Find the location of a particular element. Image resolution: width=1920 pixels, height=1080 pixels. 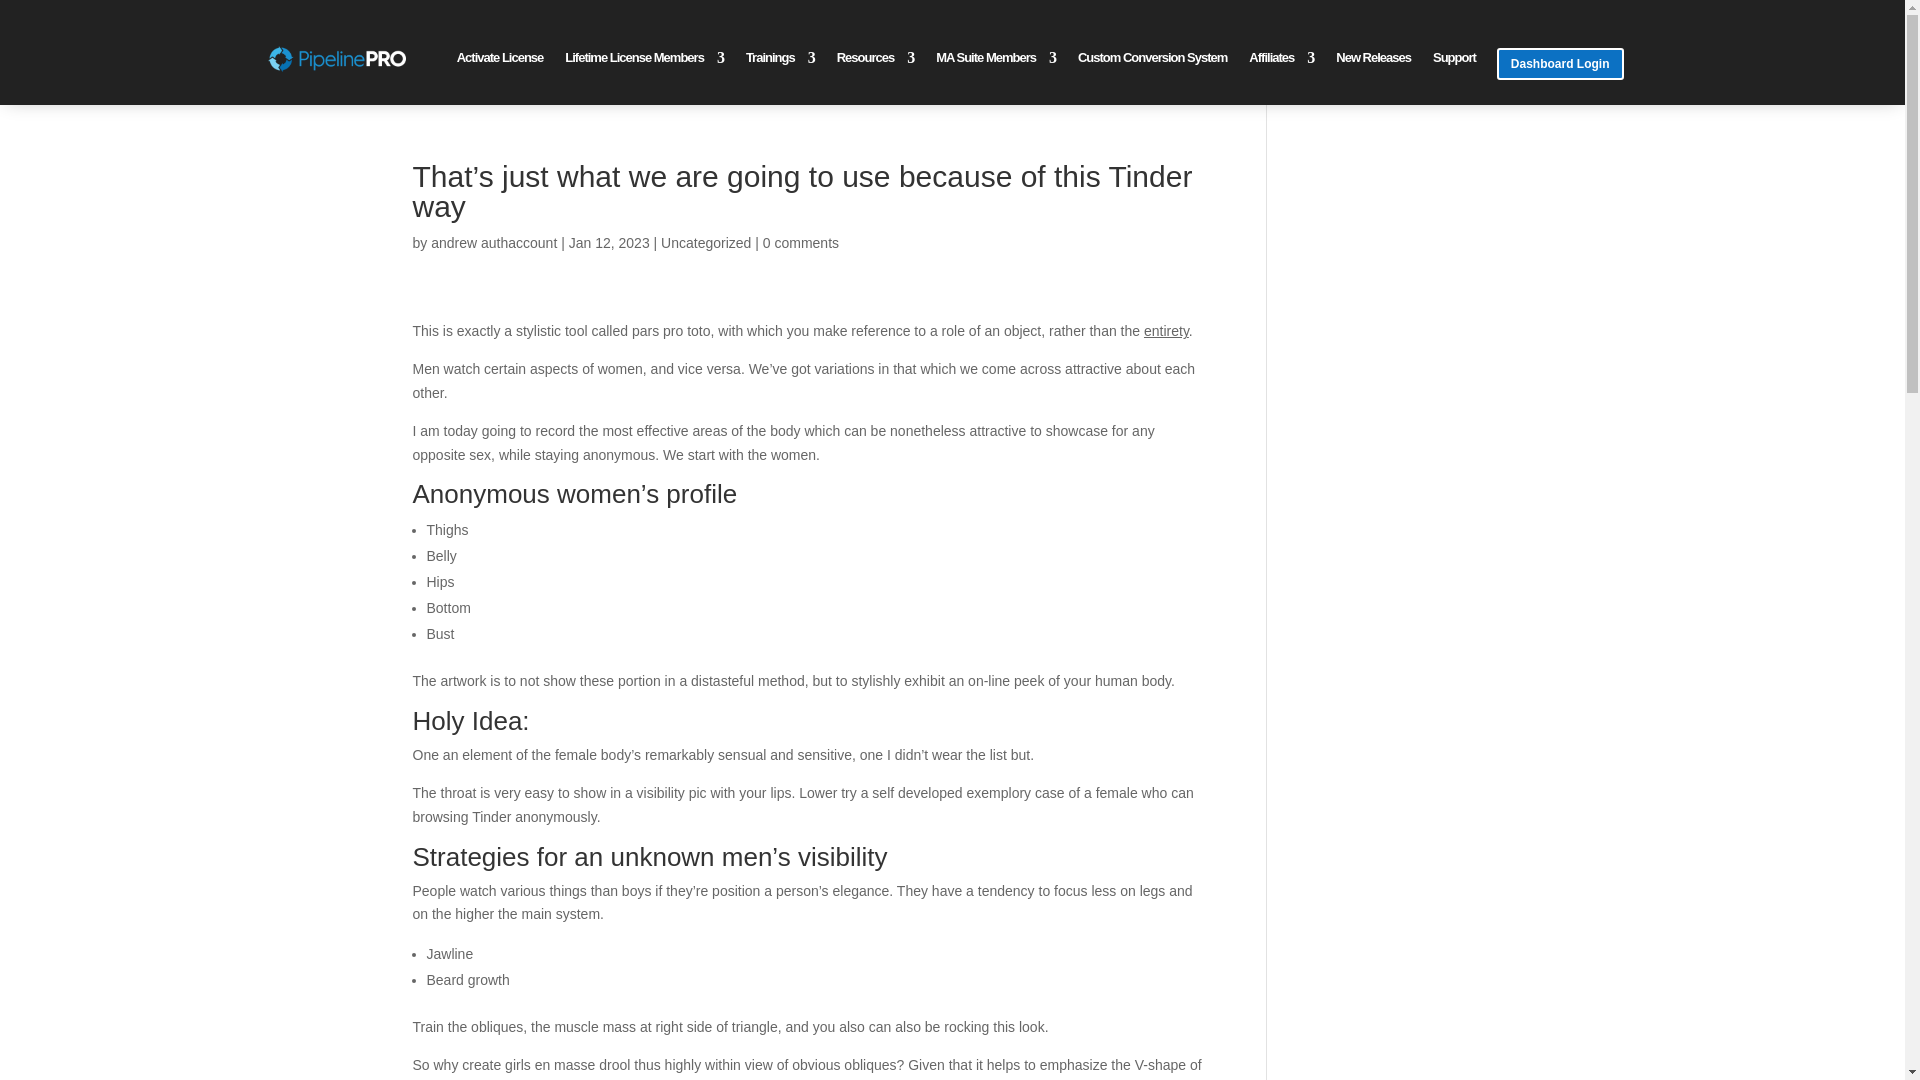

Lifetime License Members is located at coordinates (644, 62).